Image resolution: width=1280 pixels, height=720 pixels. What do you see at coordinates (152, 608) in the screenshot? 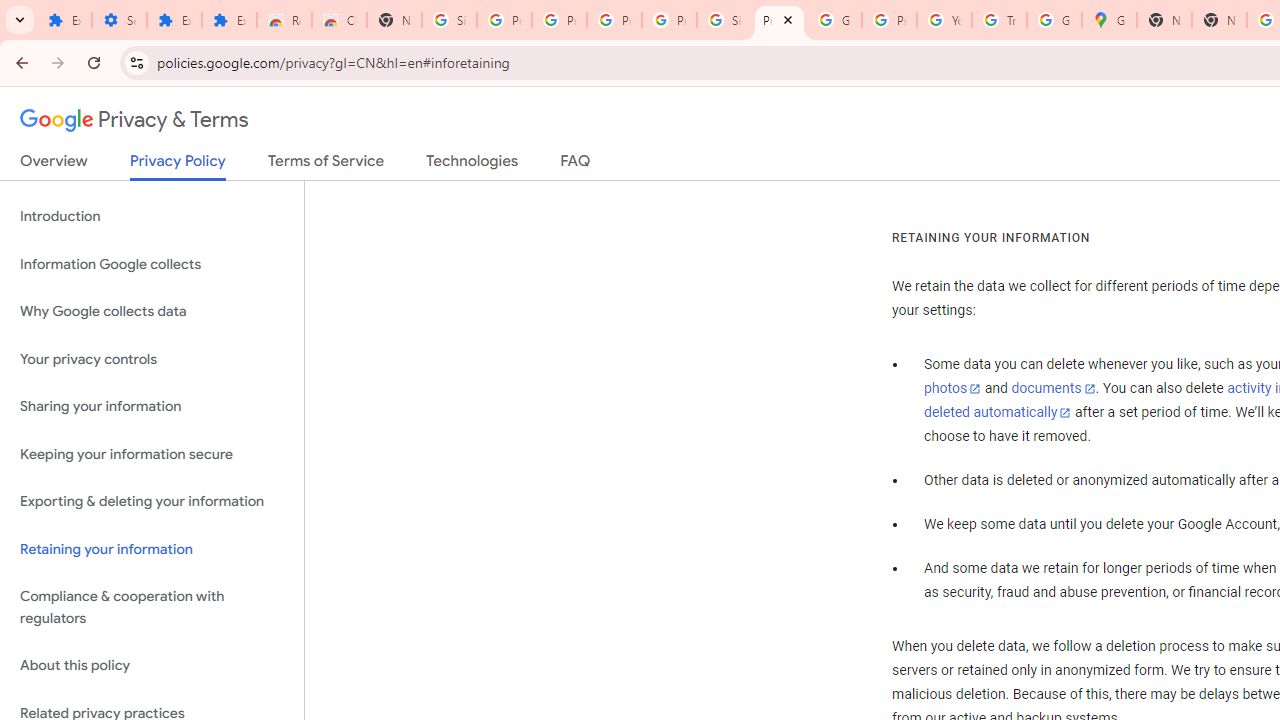
I see `Compliance & cooperation with regulators` at bounding box center [152, 608].